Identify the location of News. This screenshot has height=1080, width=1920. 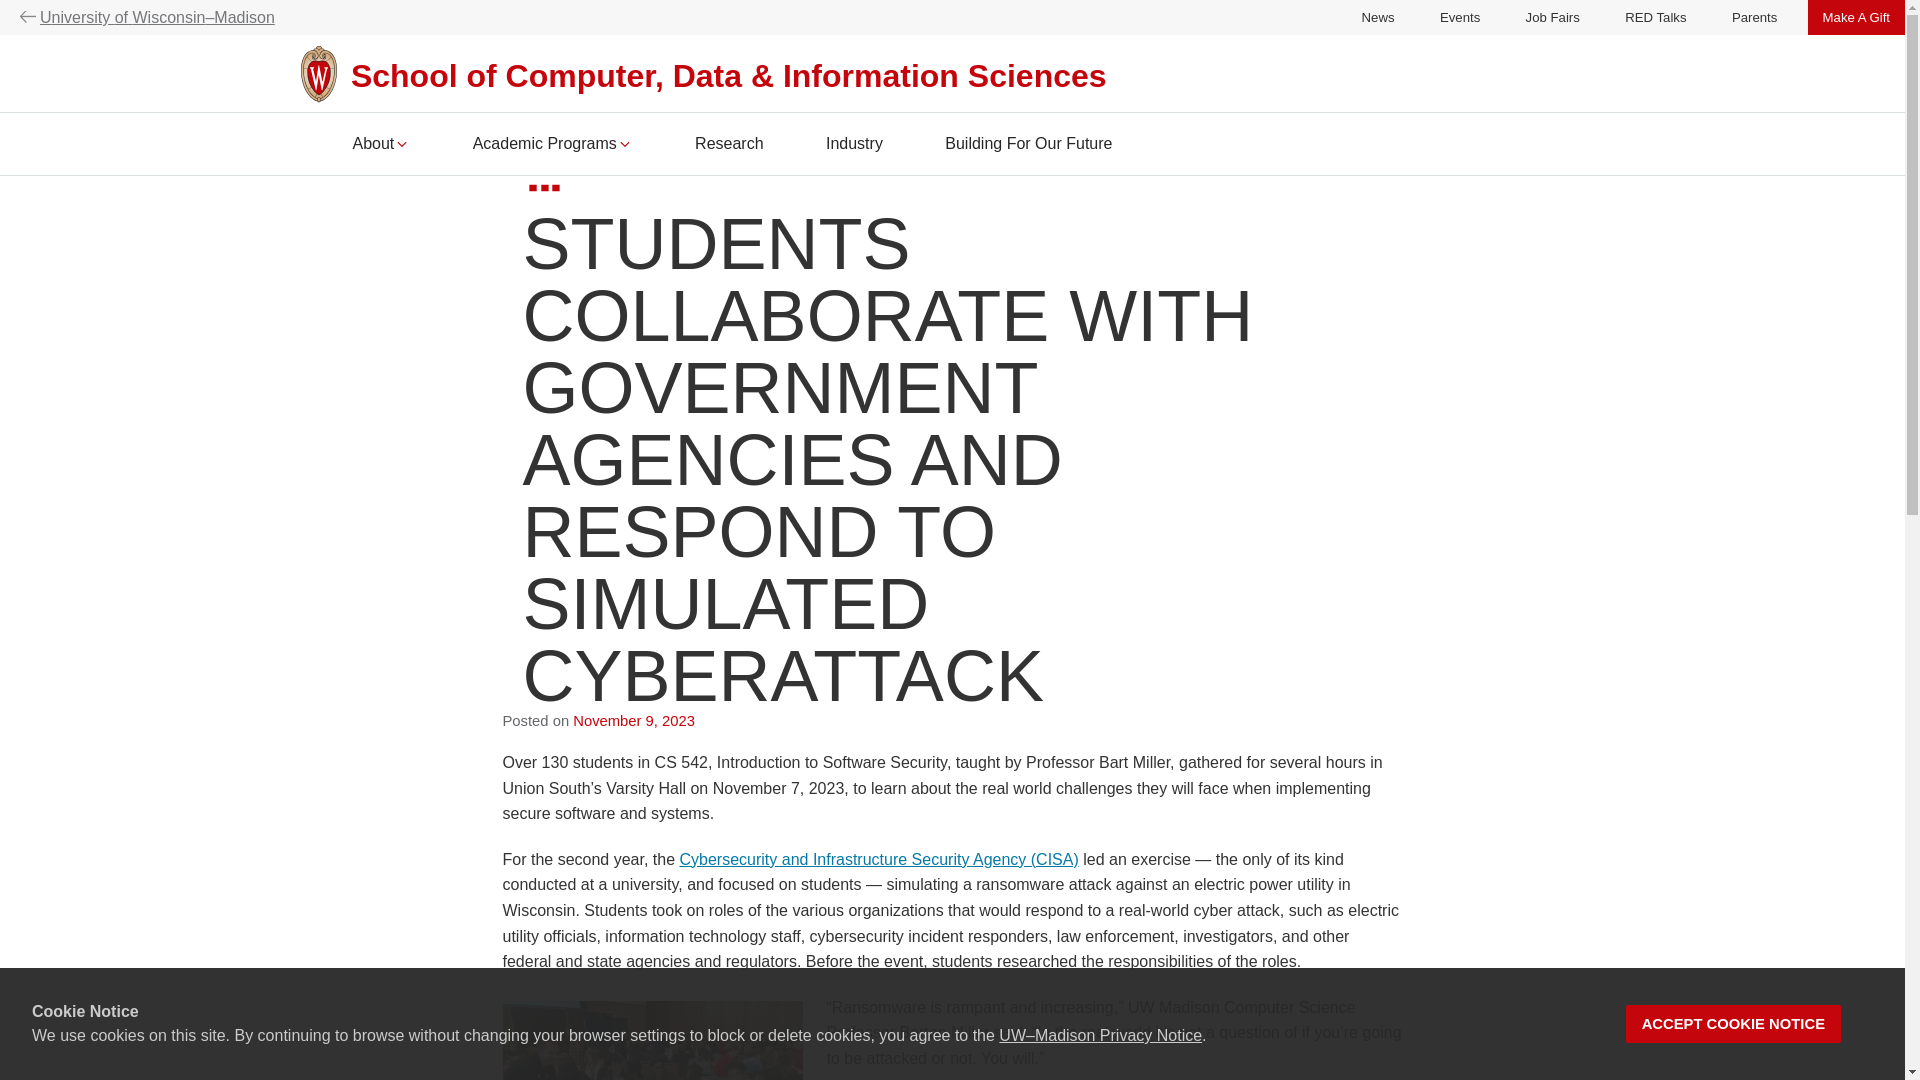
(1378, 16).